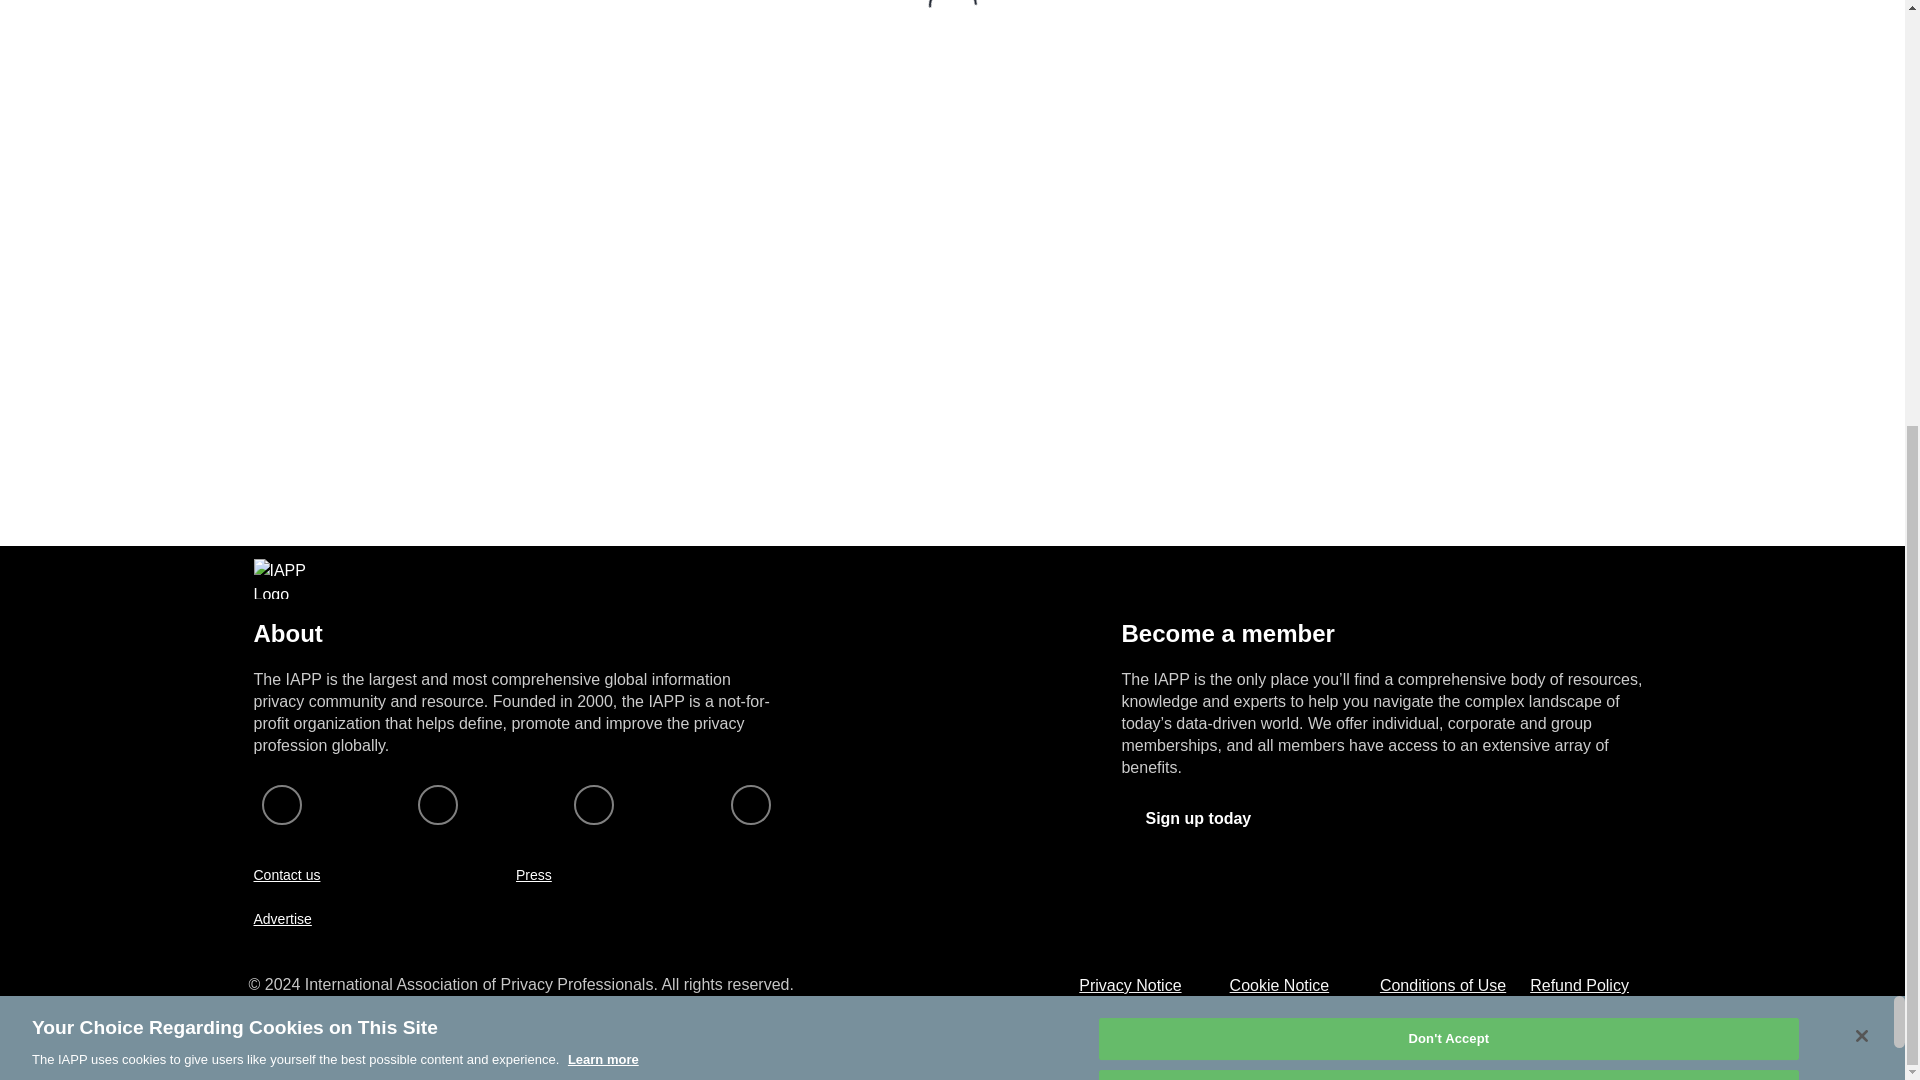 The image size is (1920, 1080). What do you see at coordinates (534, 875) in the screenshot?
I see `Press` at bounding box center [534, 875].